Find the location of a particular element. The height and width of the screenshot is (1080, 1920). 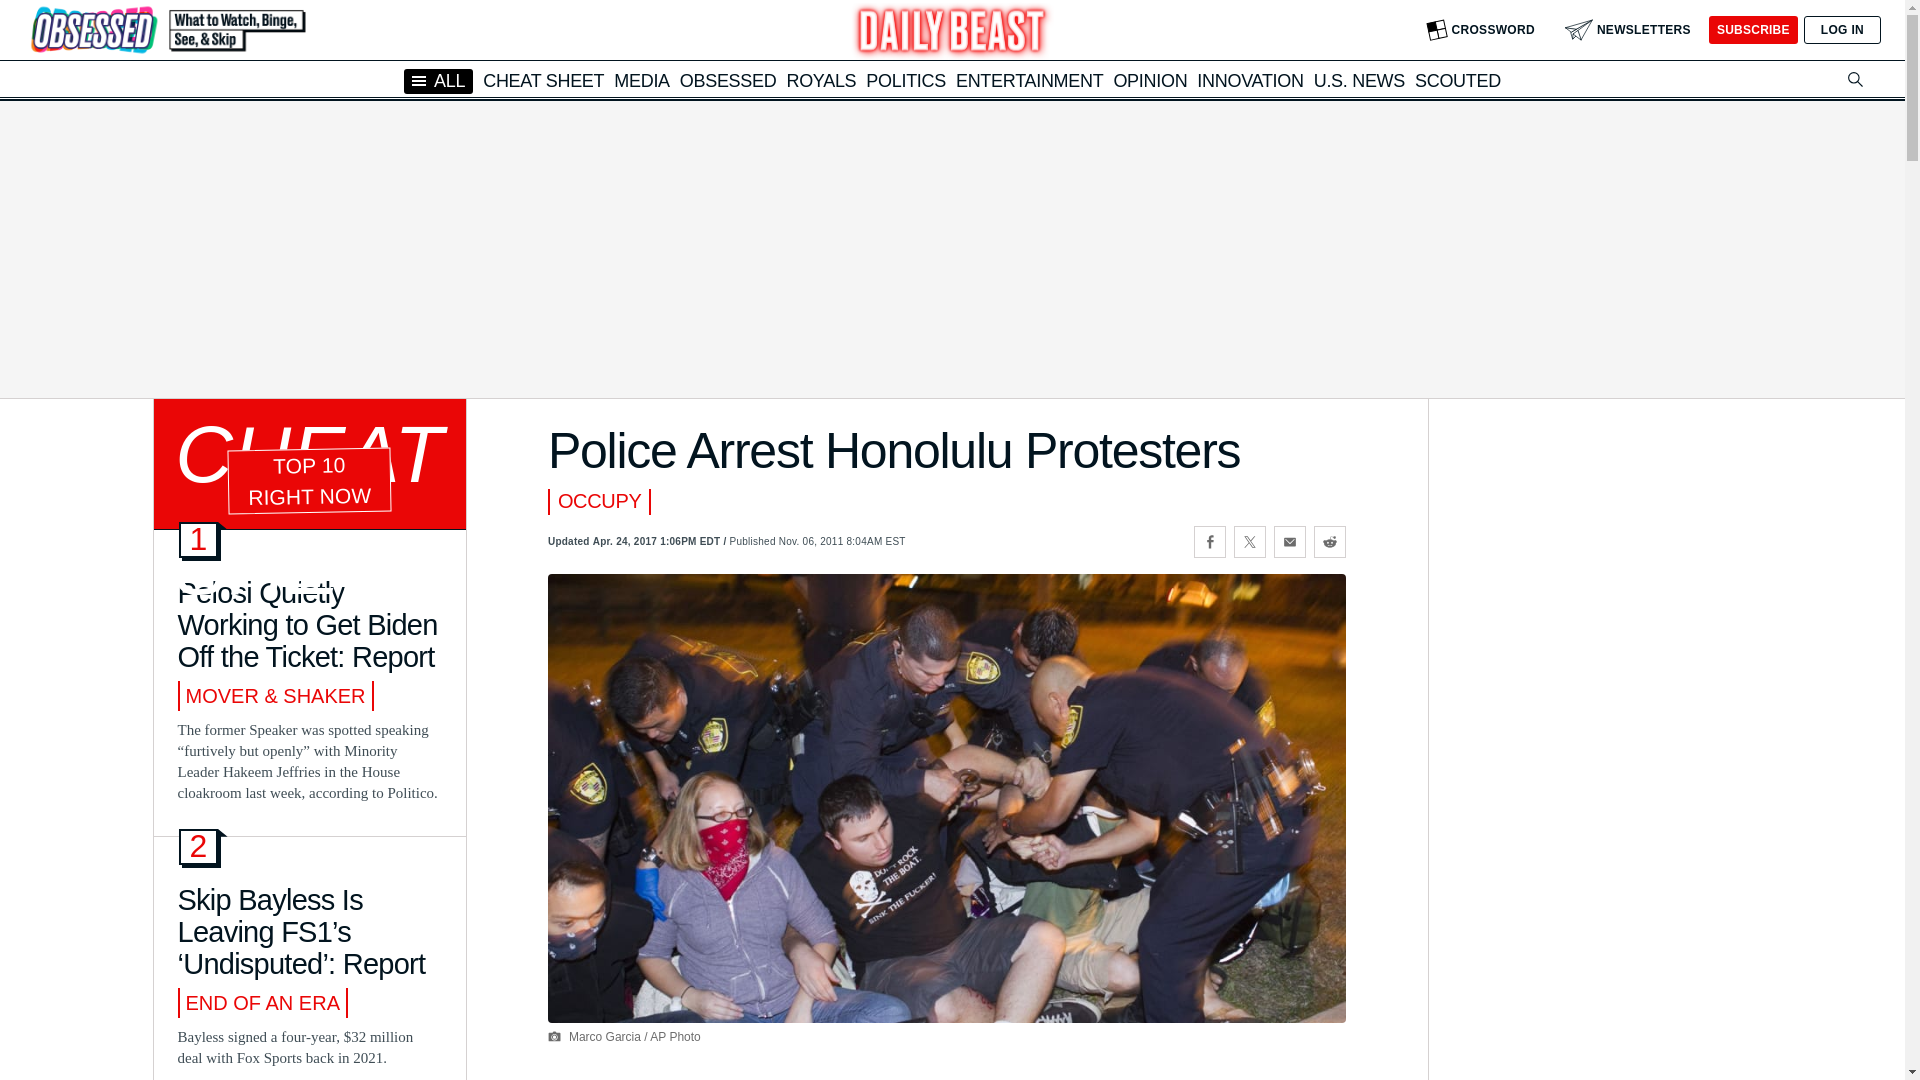

CROSSWORD is located at coordinates (1480, 30).